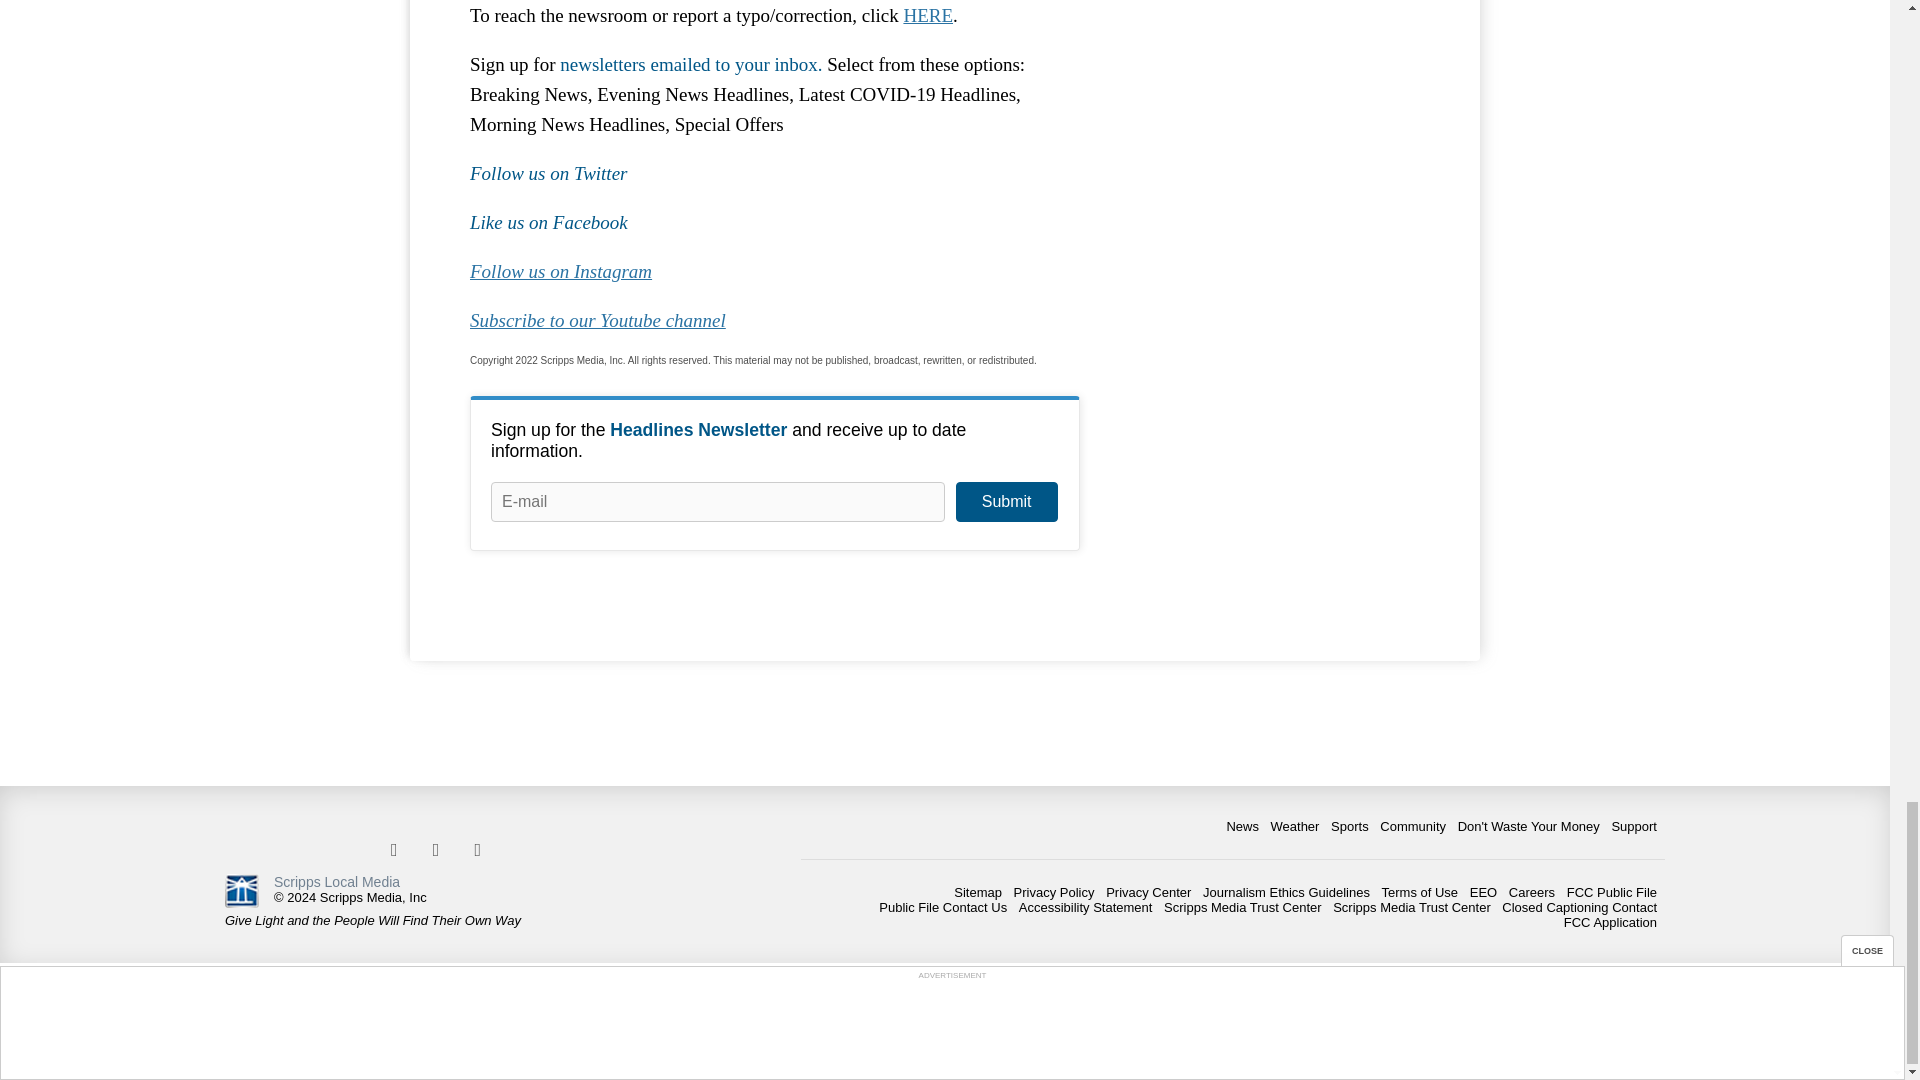 This screenshot has height=1080, width=1920. Describe the element at coordinates (1006, 501) in the screenshot. I see `Submit` at that location.